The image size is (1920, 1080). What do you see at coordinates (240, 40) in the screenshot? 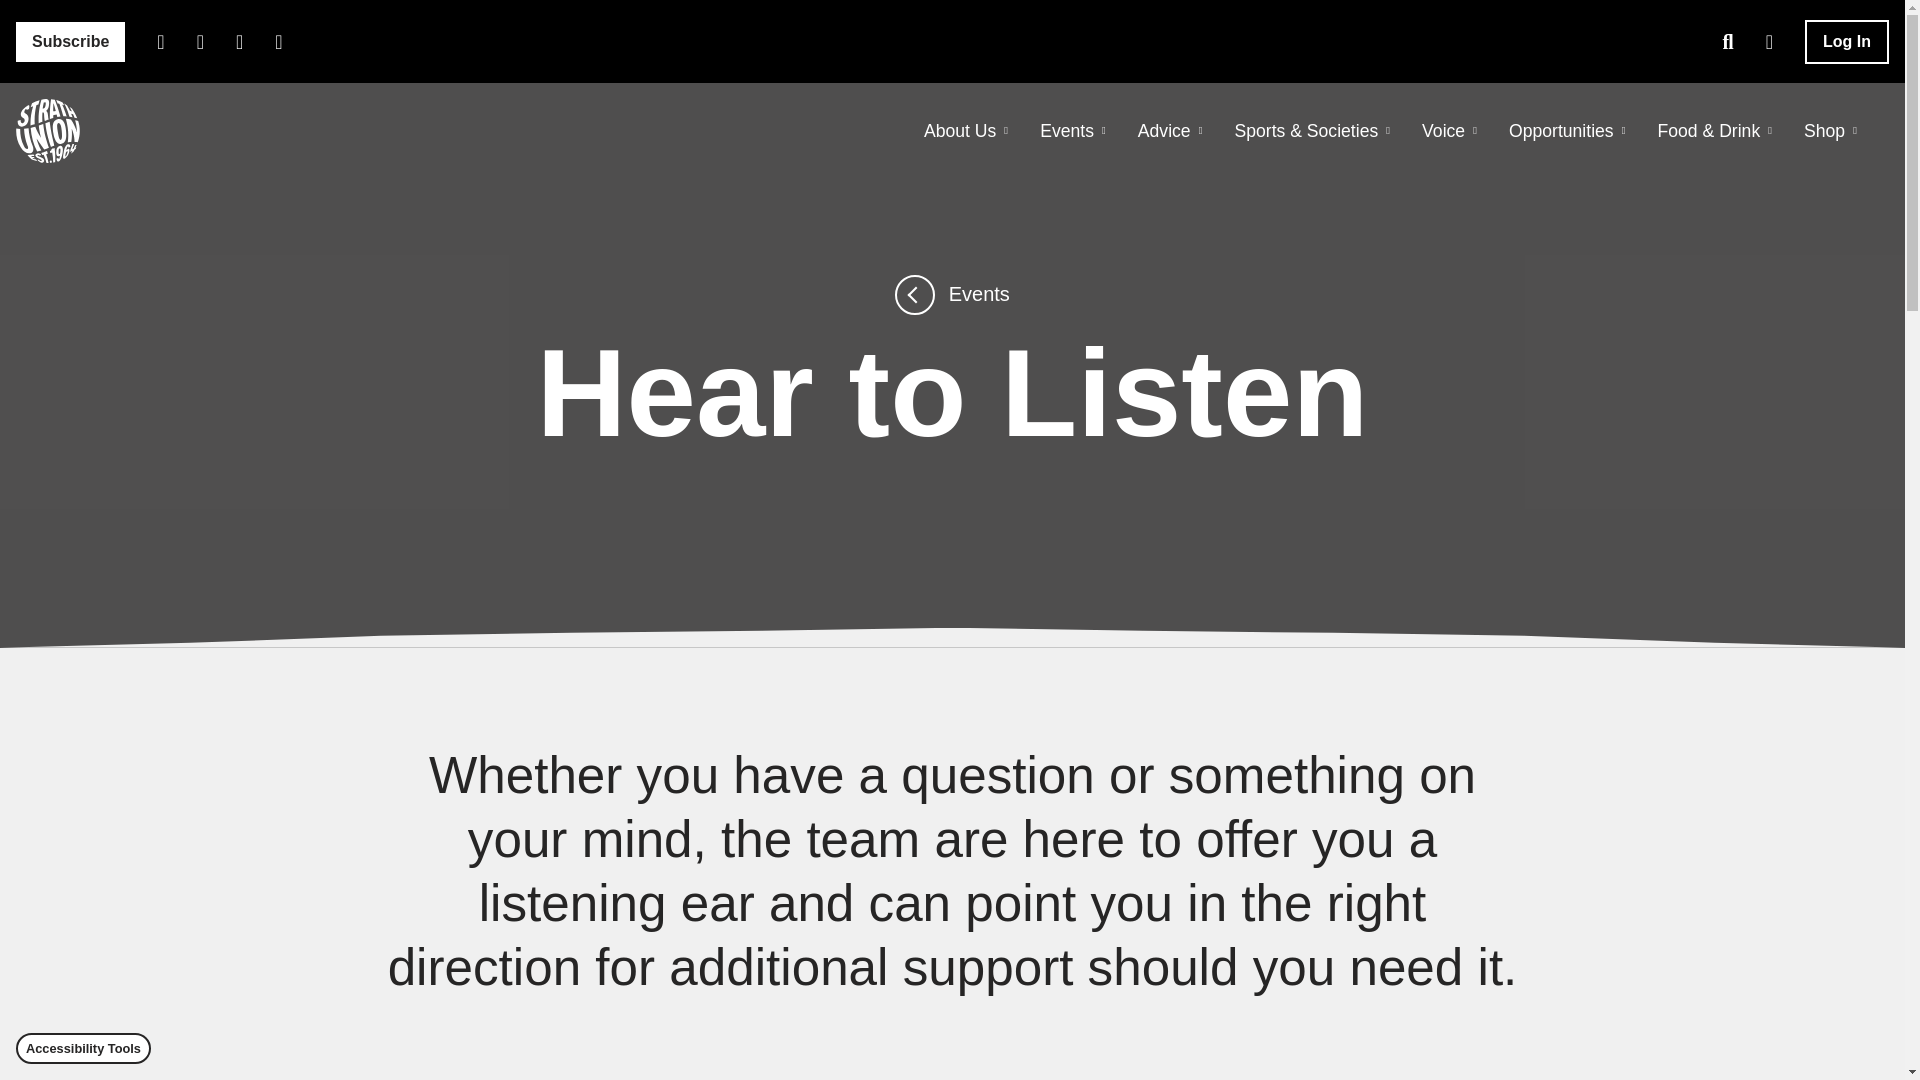
I see `Follow us on LinkedIn` at bounding box center [240, 40].